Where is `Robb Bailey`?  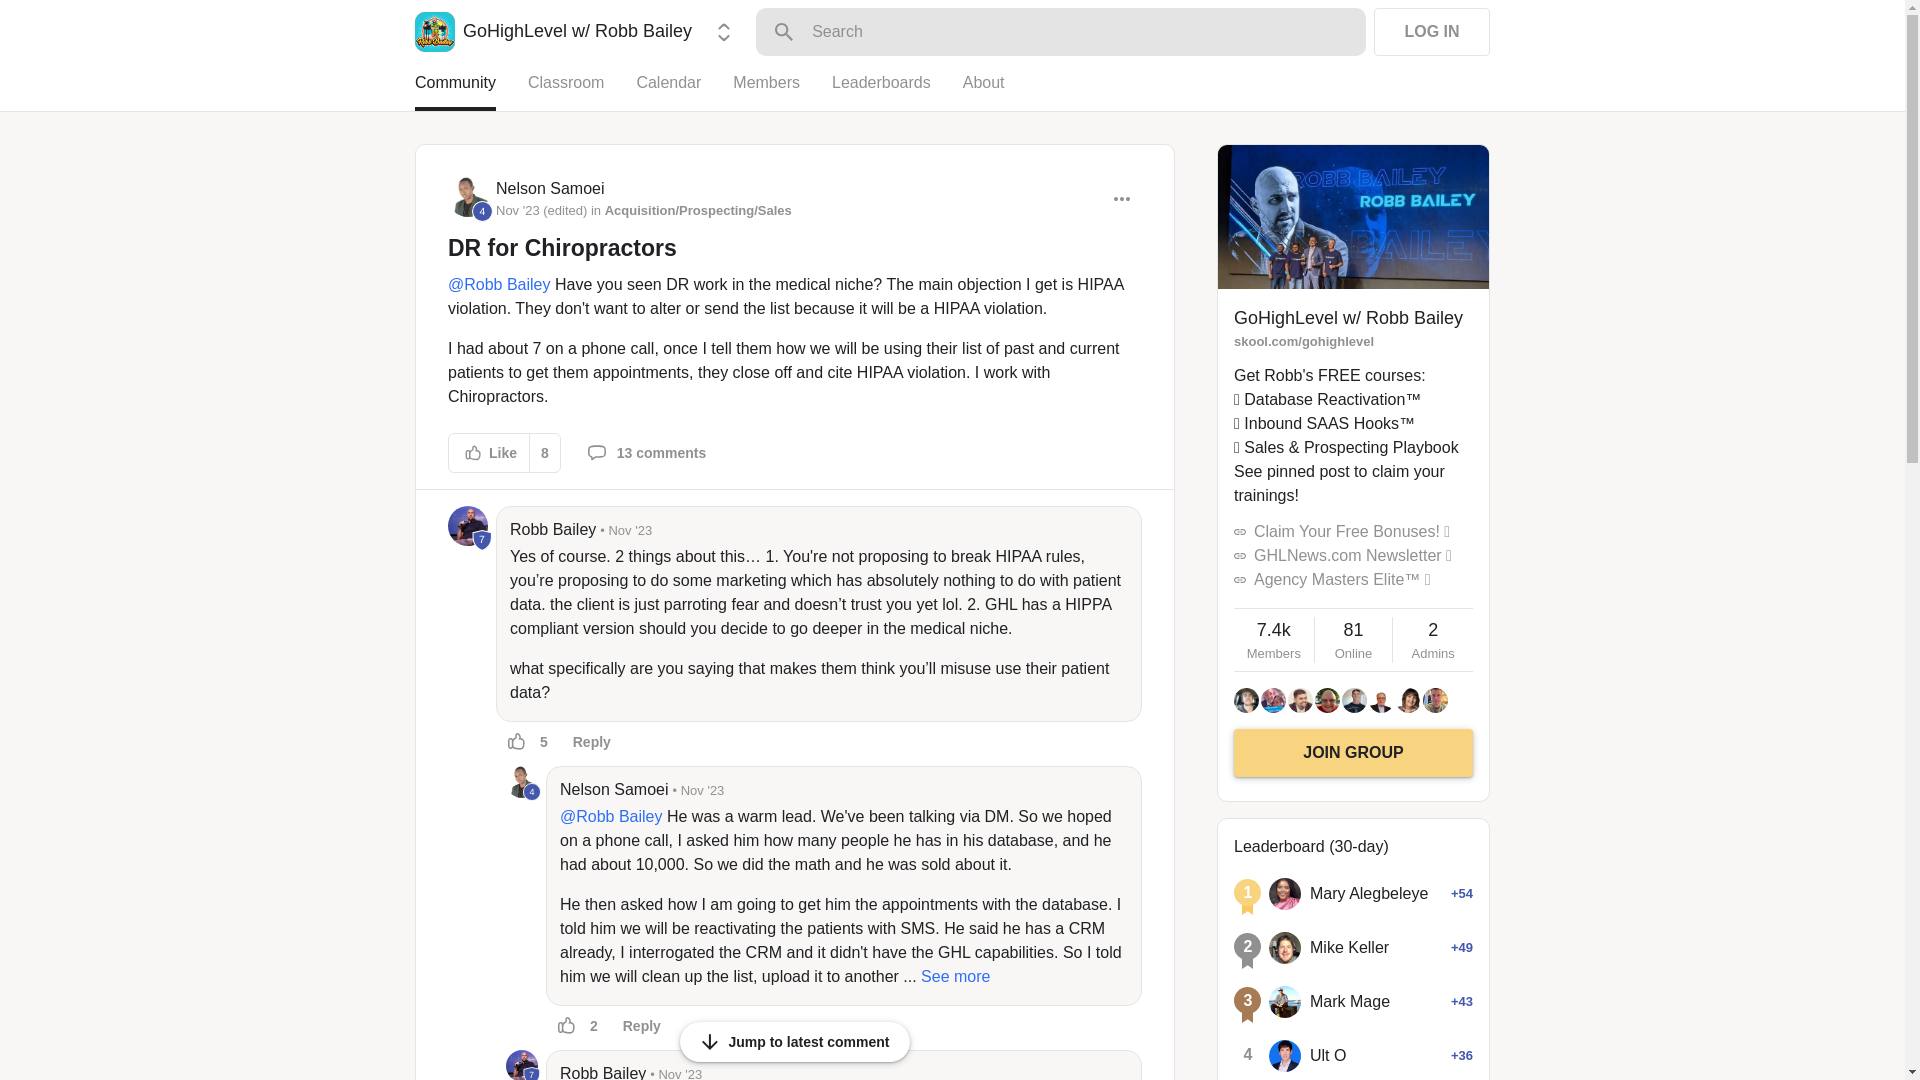 Robb Bailey is located at coordinates (552, 530).